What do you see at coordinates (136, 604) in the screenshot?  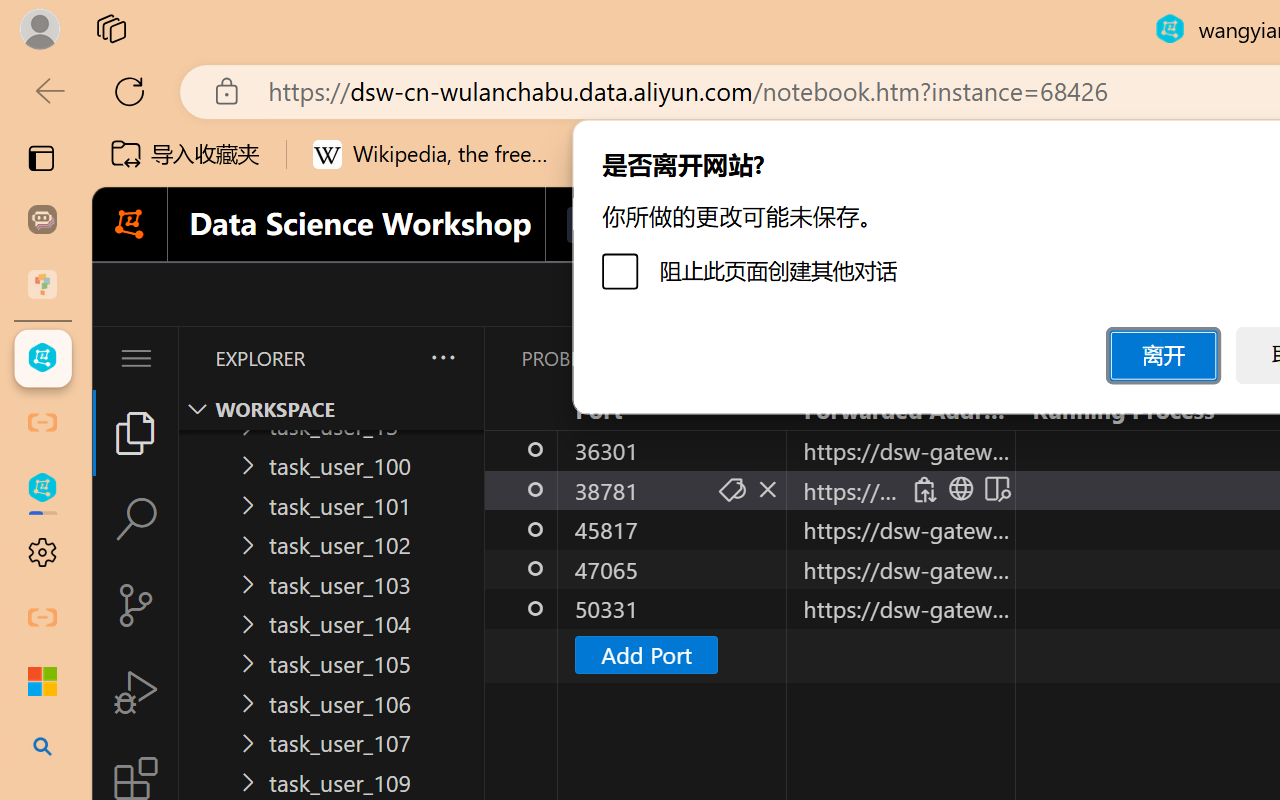 I see `Source Control (Ctrl+Shift+G)` at bounding box center [136, 604].